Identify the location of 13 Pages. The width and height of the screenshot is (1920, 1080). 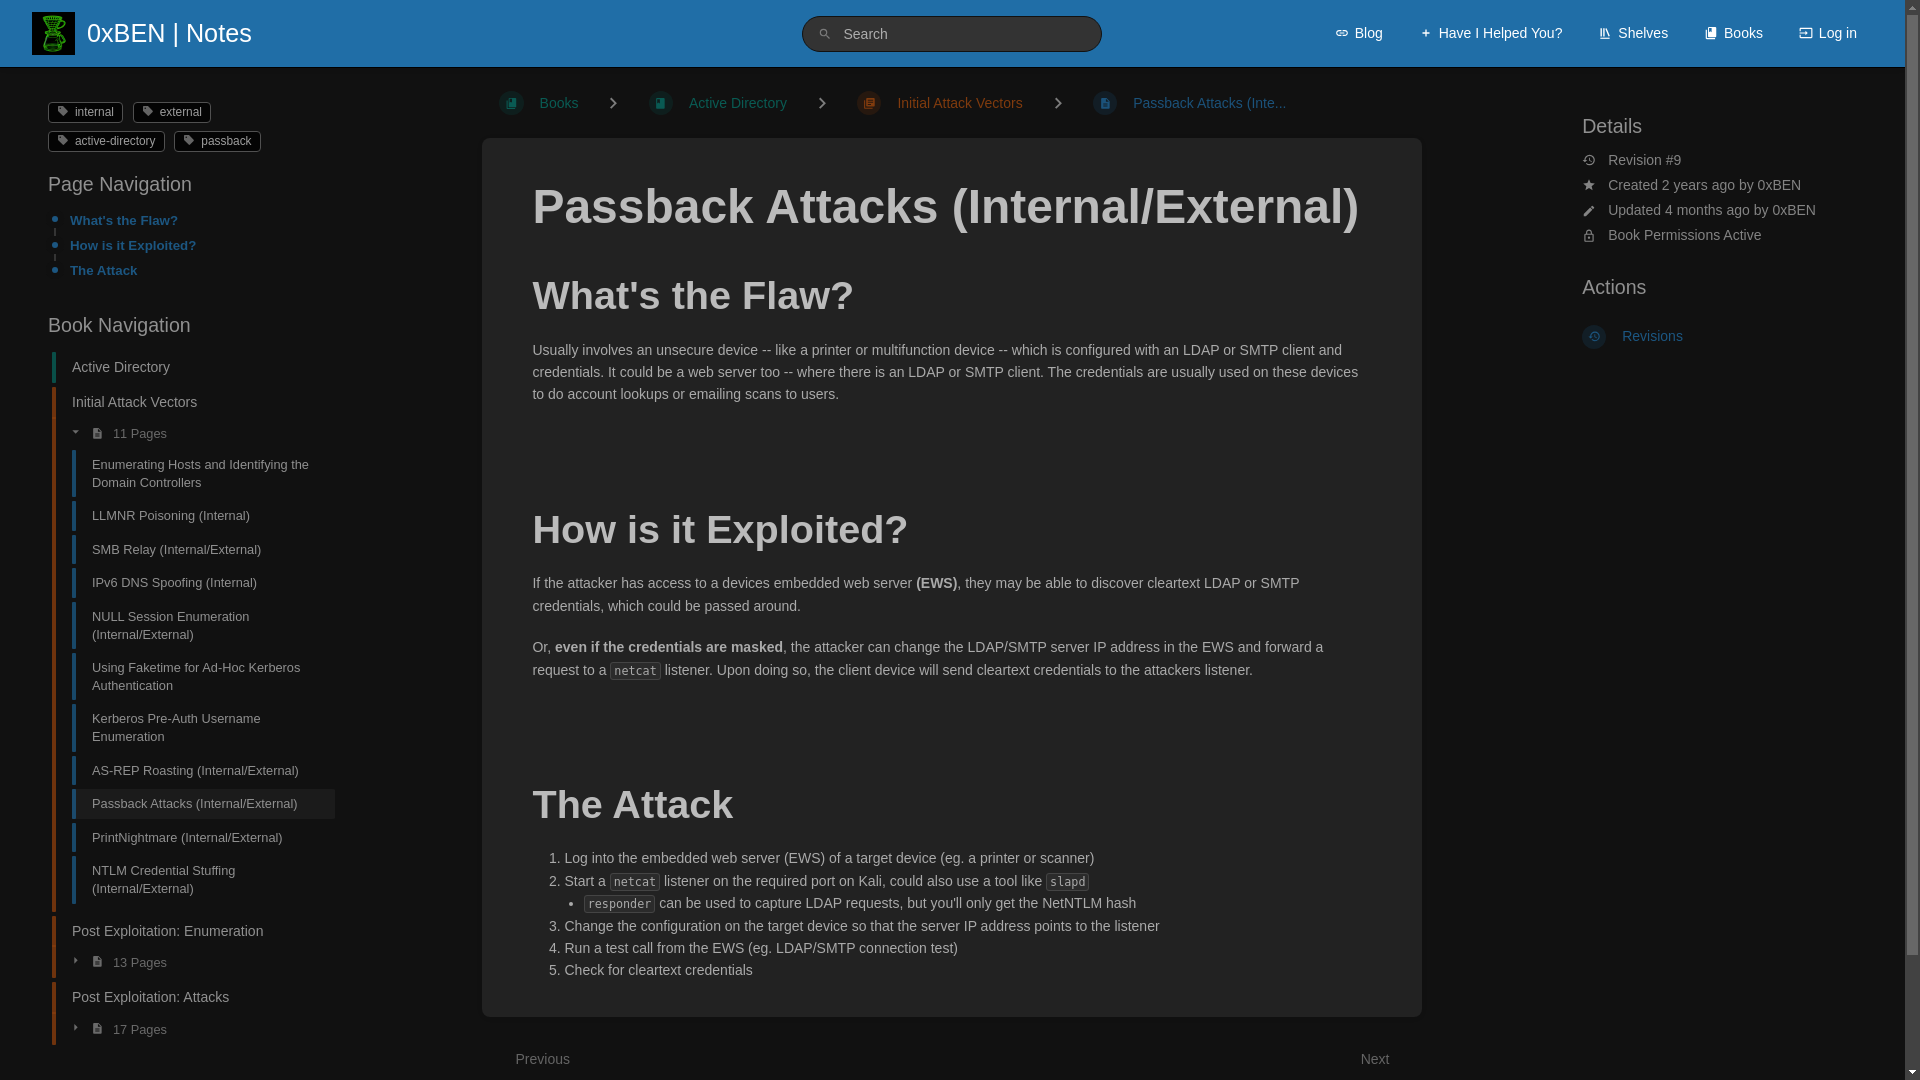
(194, 962).